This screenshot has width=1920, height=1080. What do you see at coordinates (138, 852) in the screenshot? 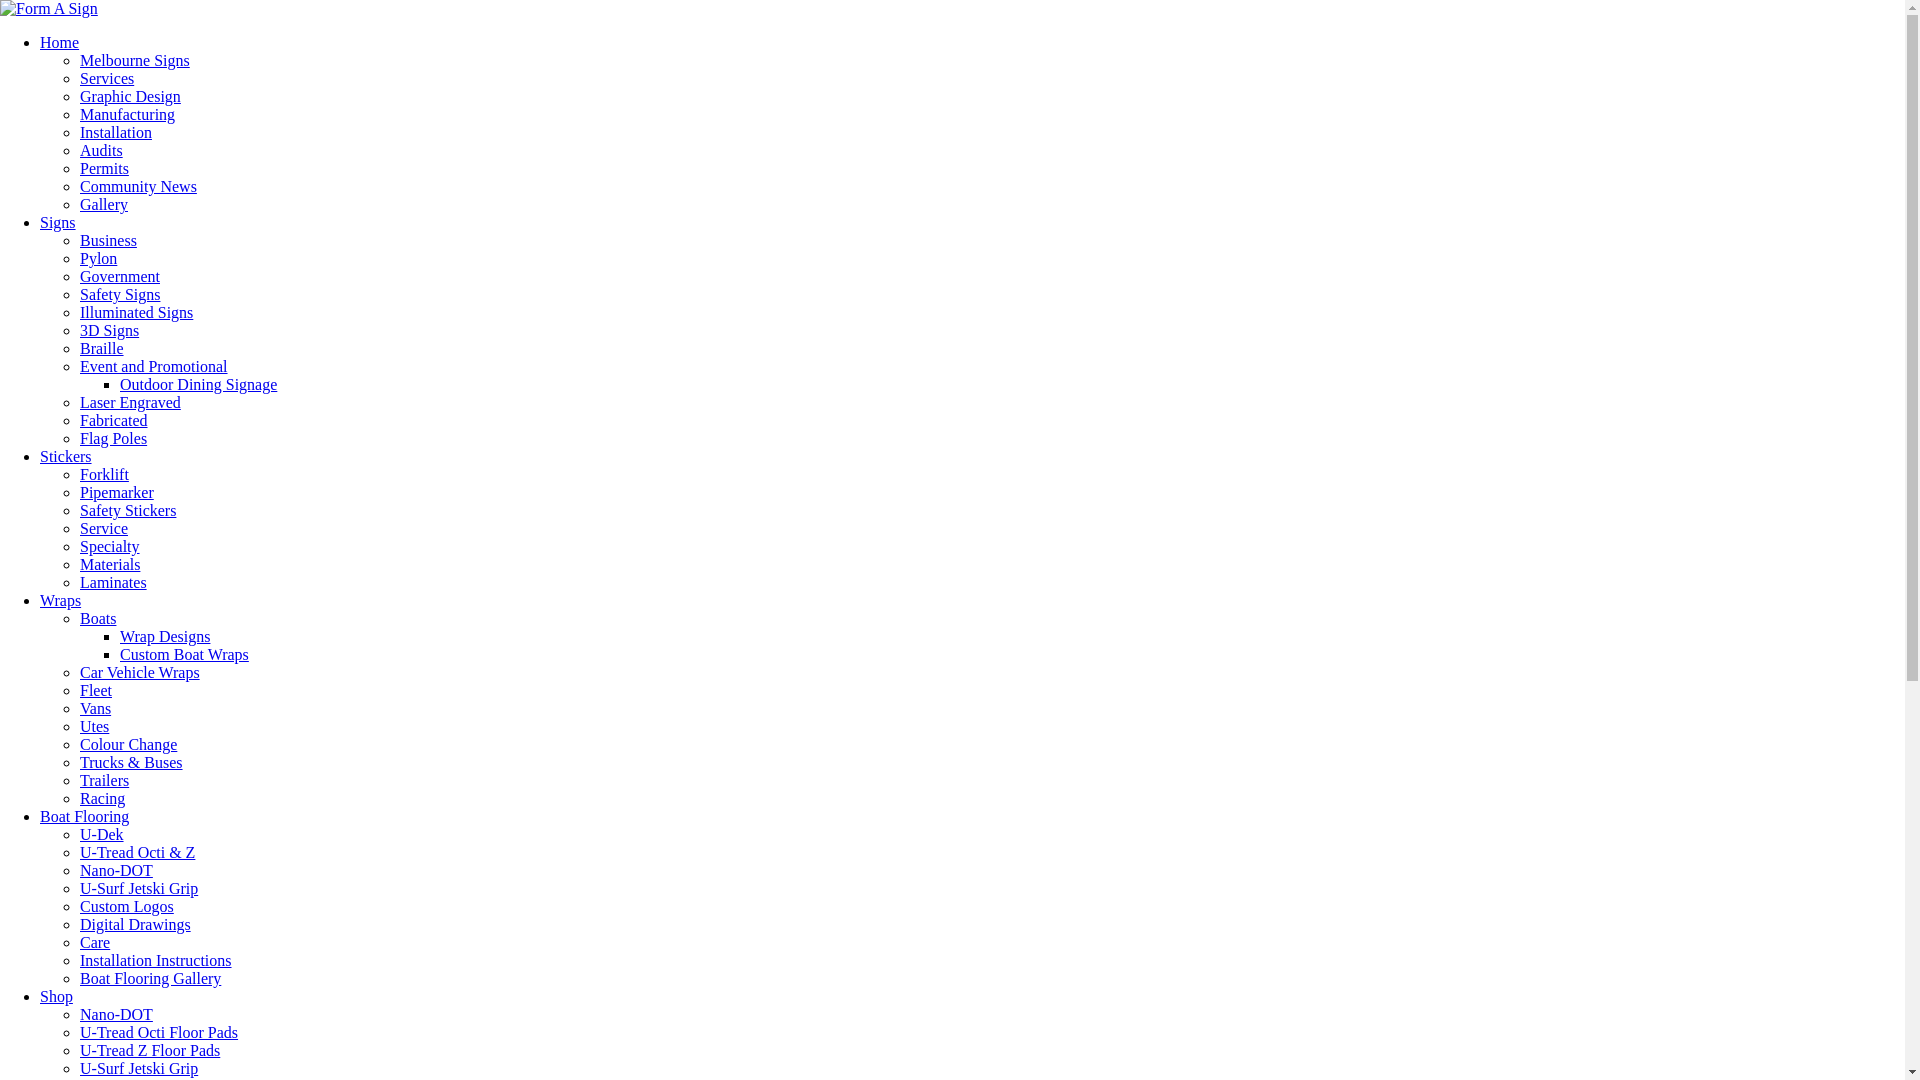
I see `U-Tread Octi & Z` at bounding box center [138, 852].